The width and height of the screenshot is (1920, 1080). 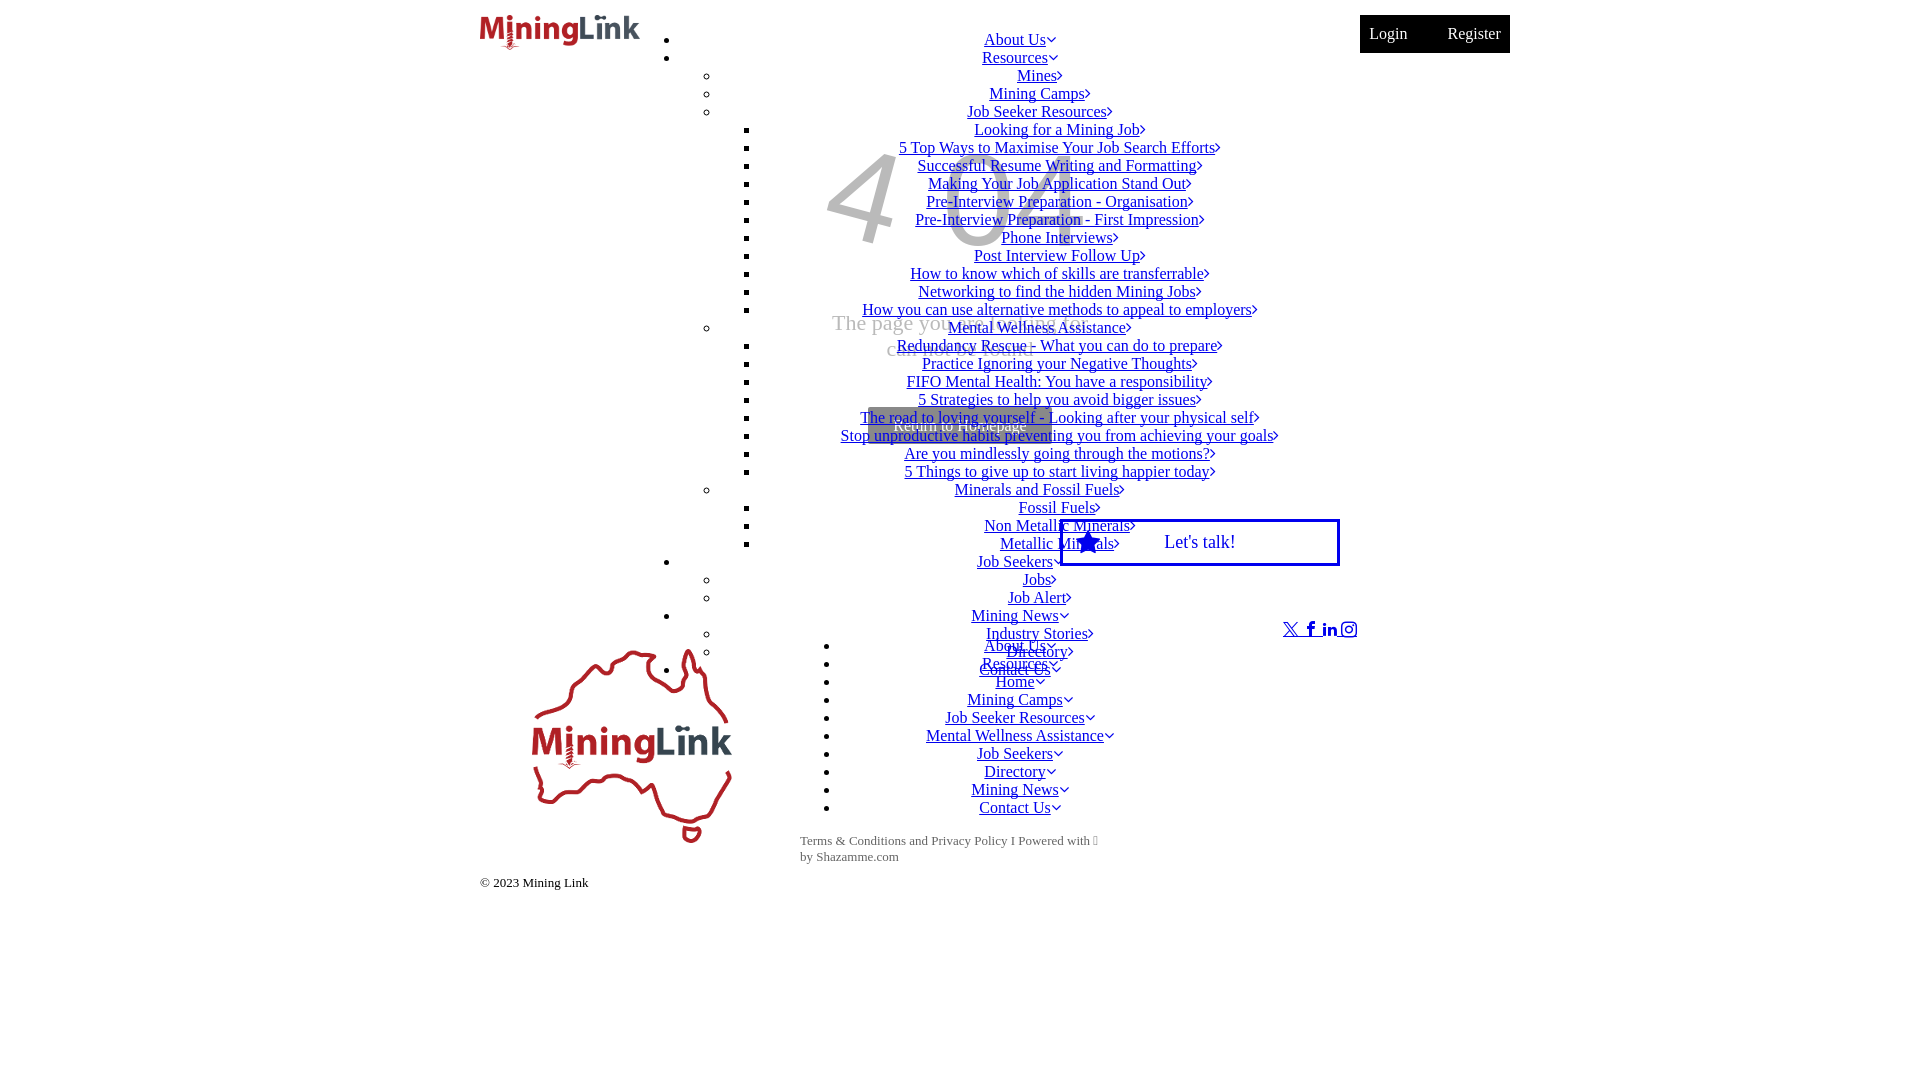 I want to click on Successful Resume Writing and Formatting, so click(x=1060, y=166).